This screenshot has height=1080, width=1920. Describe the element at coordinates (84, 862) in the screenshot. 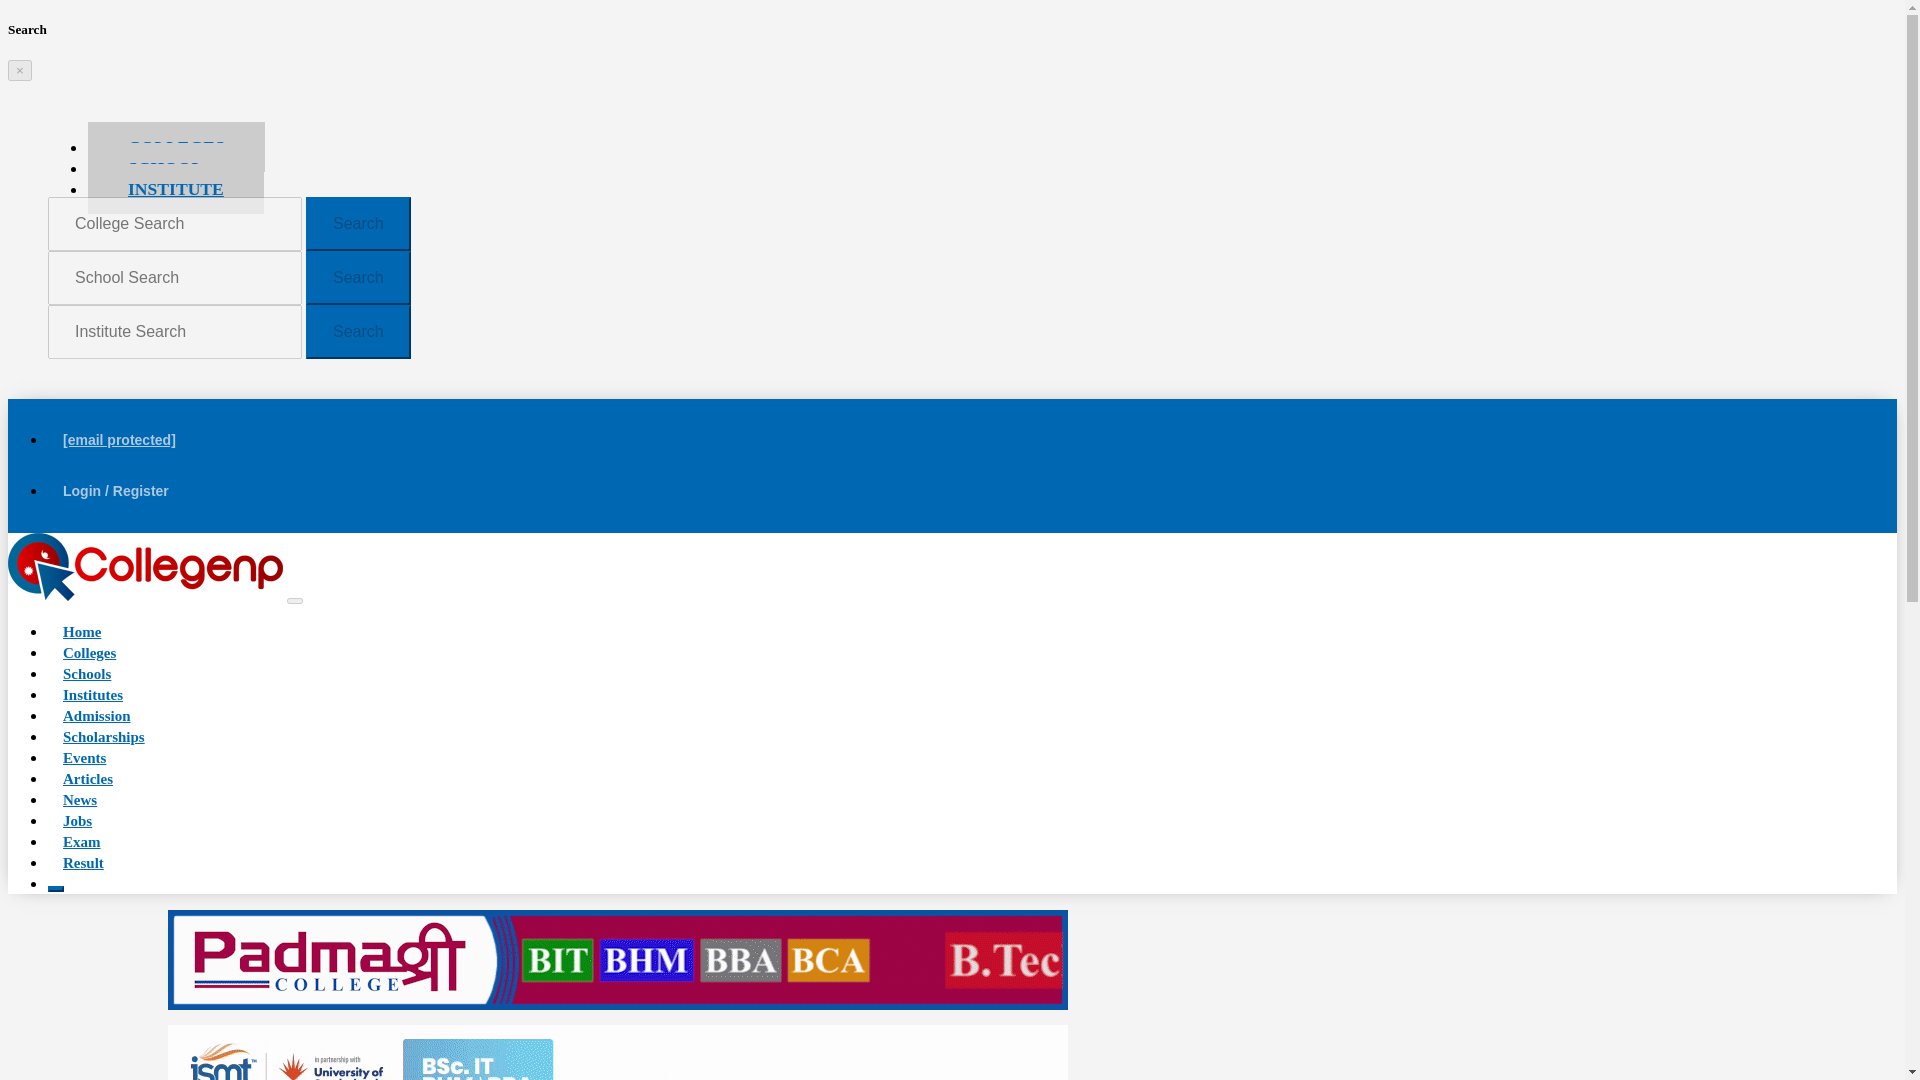

I see `Result` at that location.